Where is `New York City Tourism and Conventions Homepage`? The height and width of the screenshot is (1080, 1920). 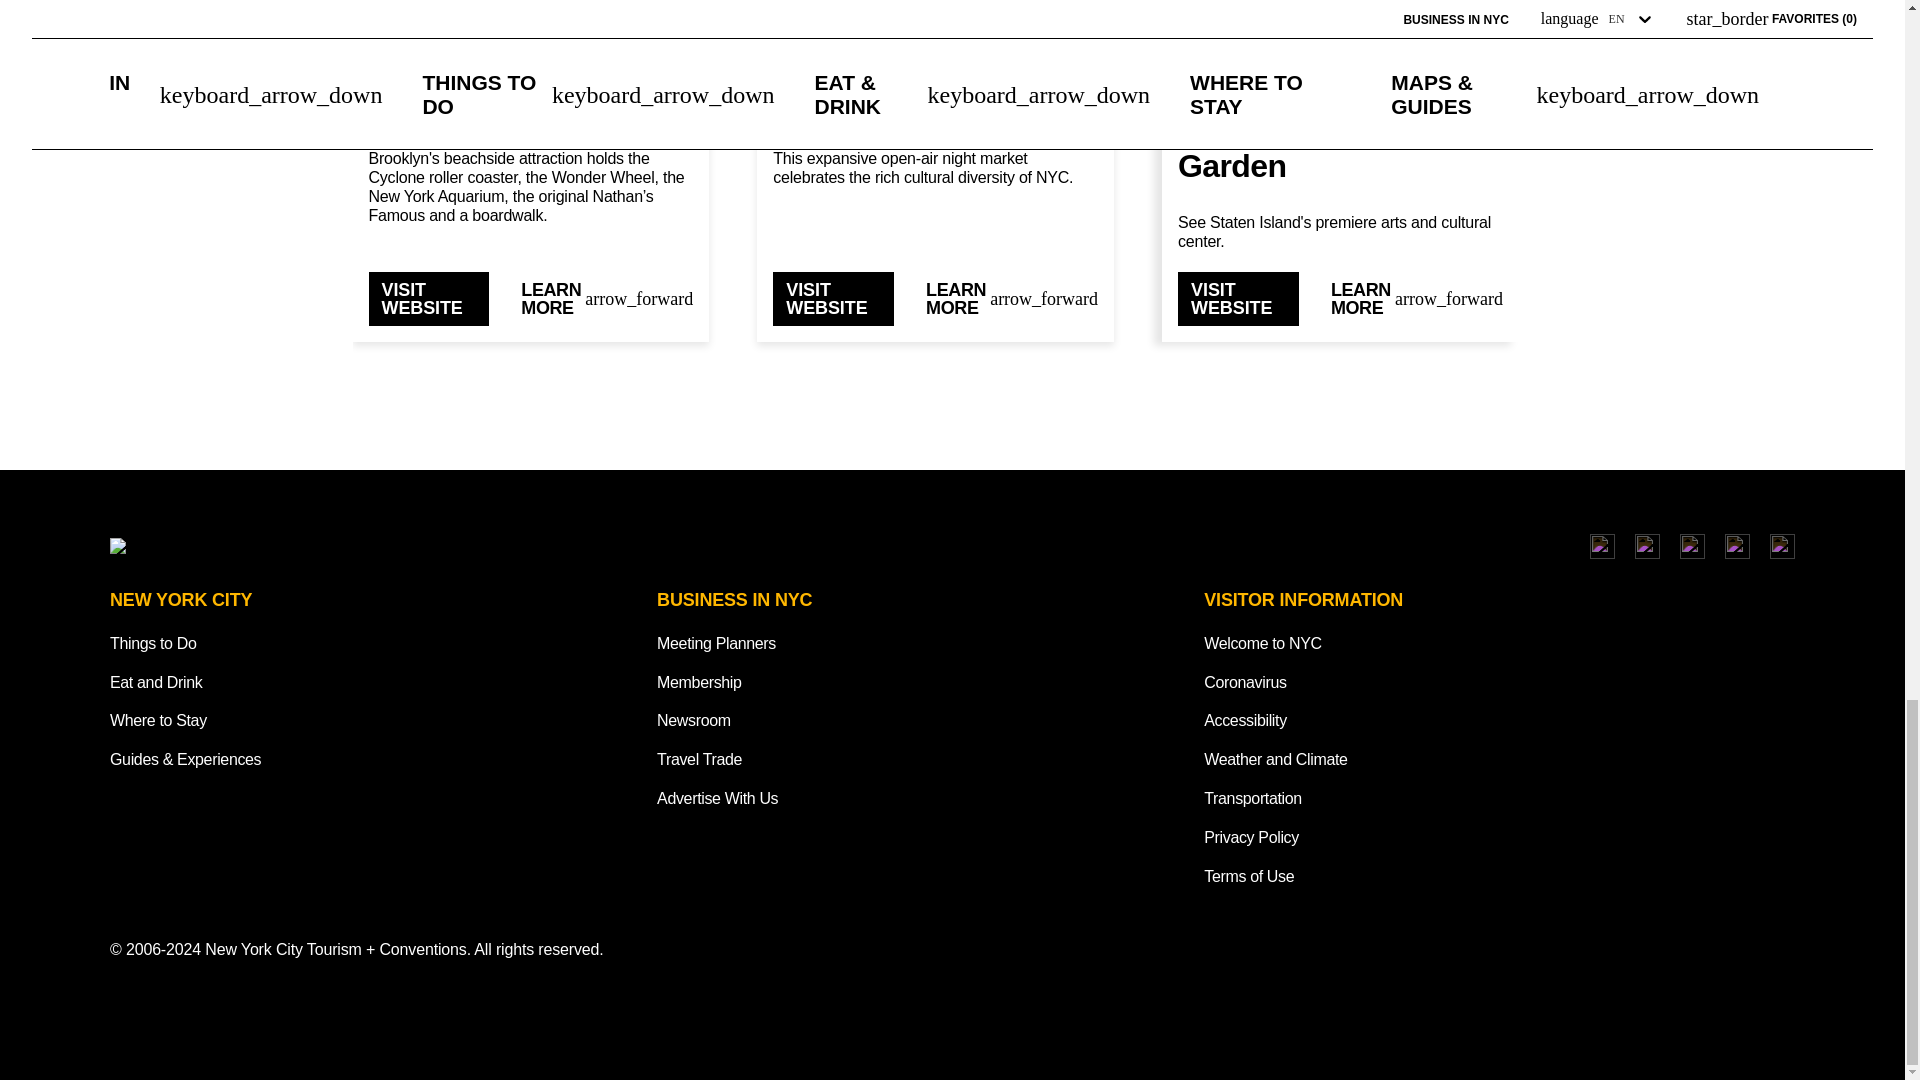 New York City Tourism and Conventions Homepage is located at coordinates (343, 546).